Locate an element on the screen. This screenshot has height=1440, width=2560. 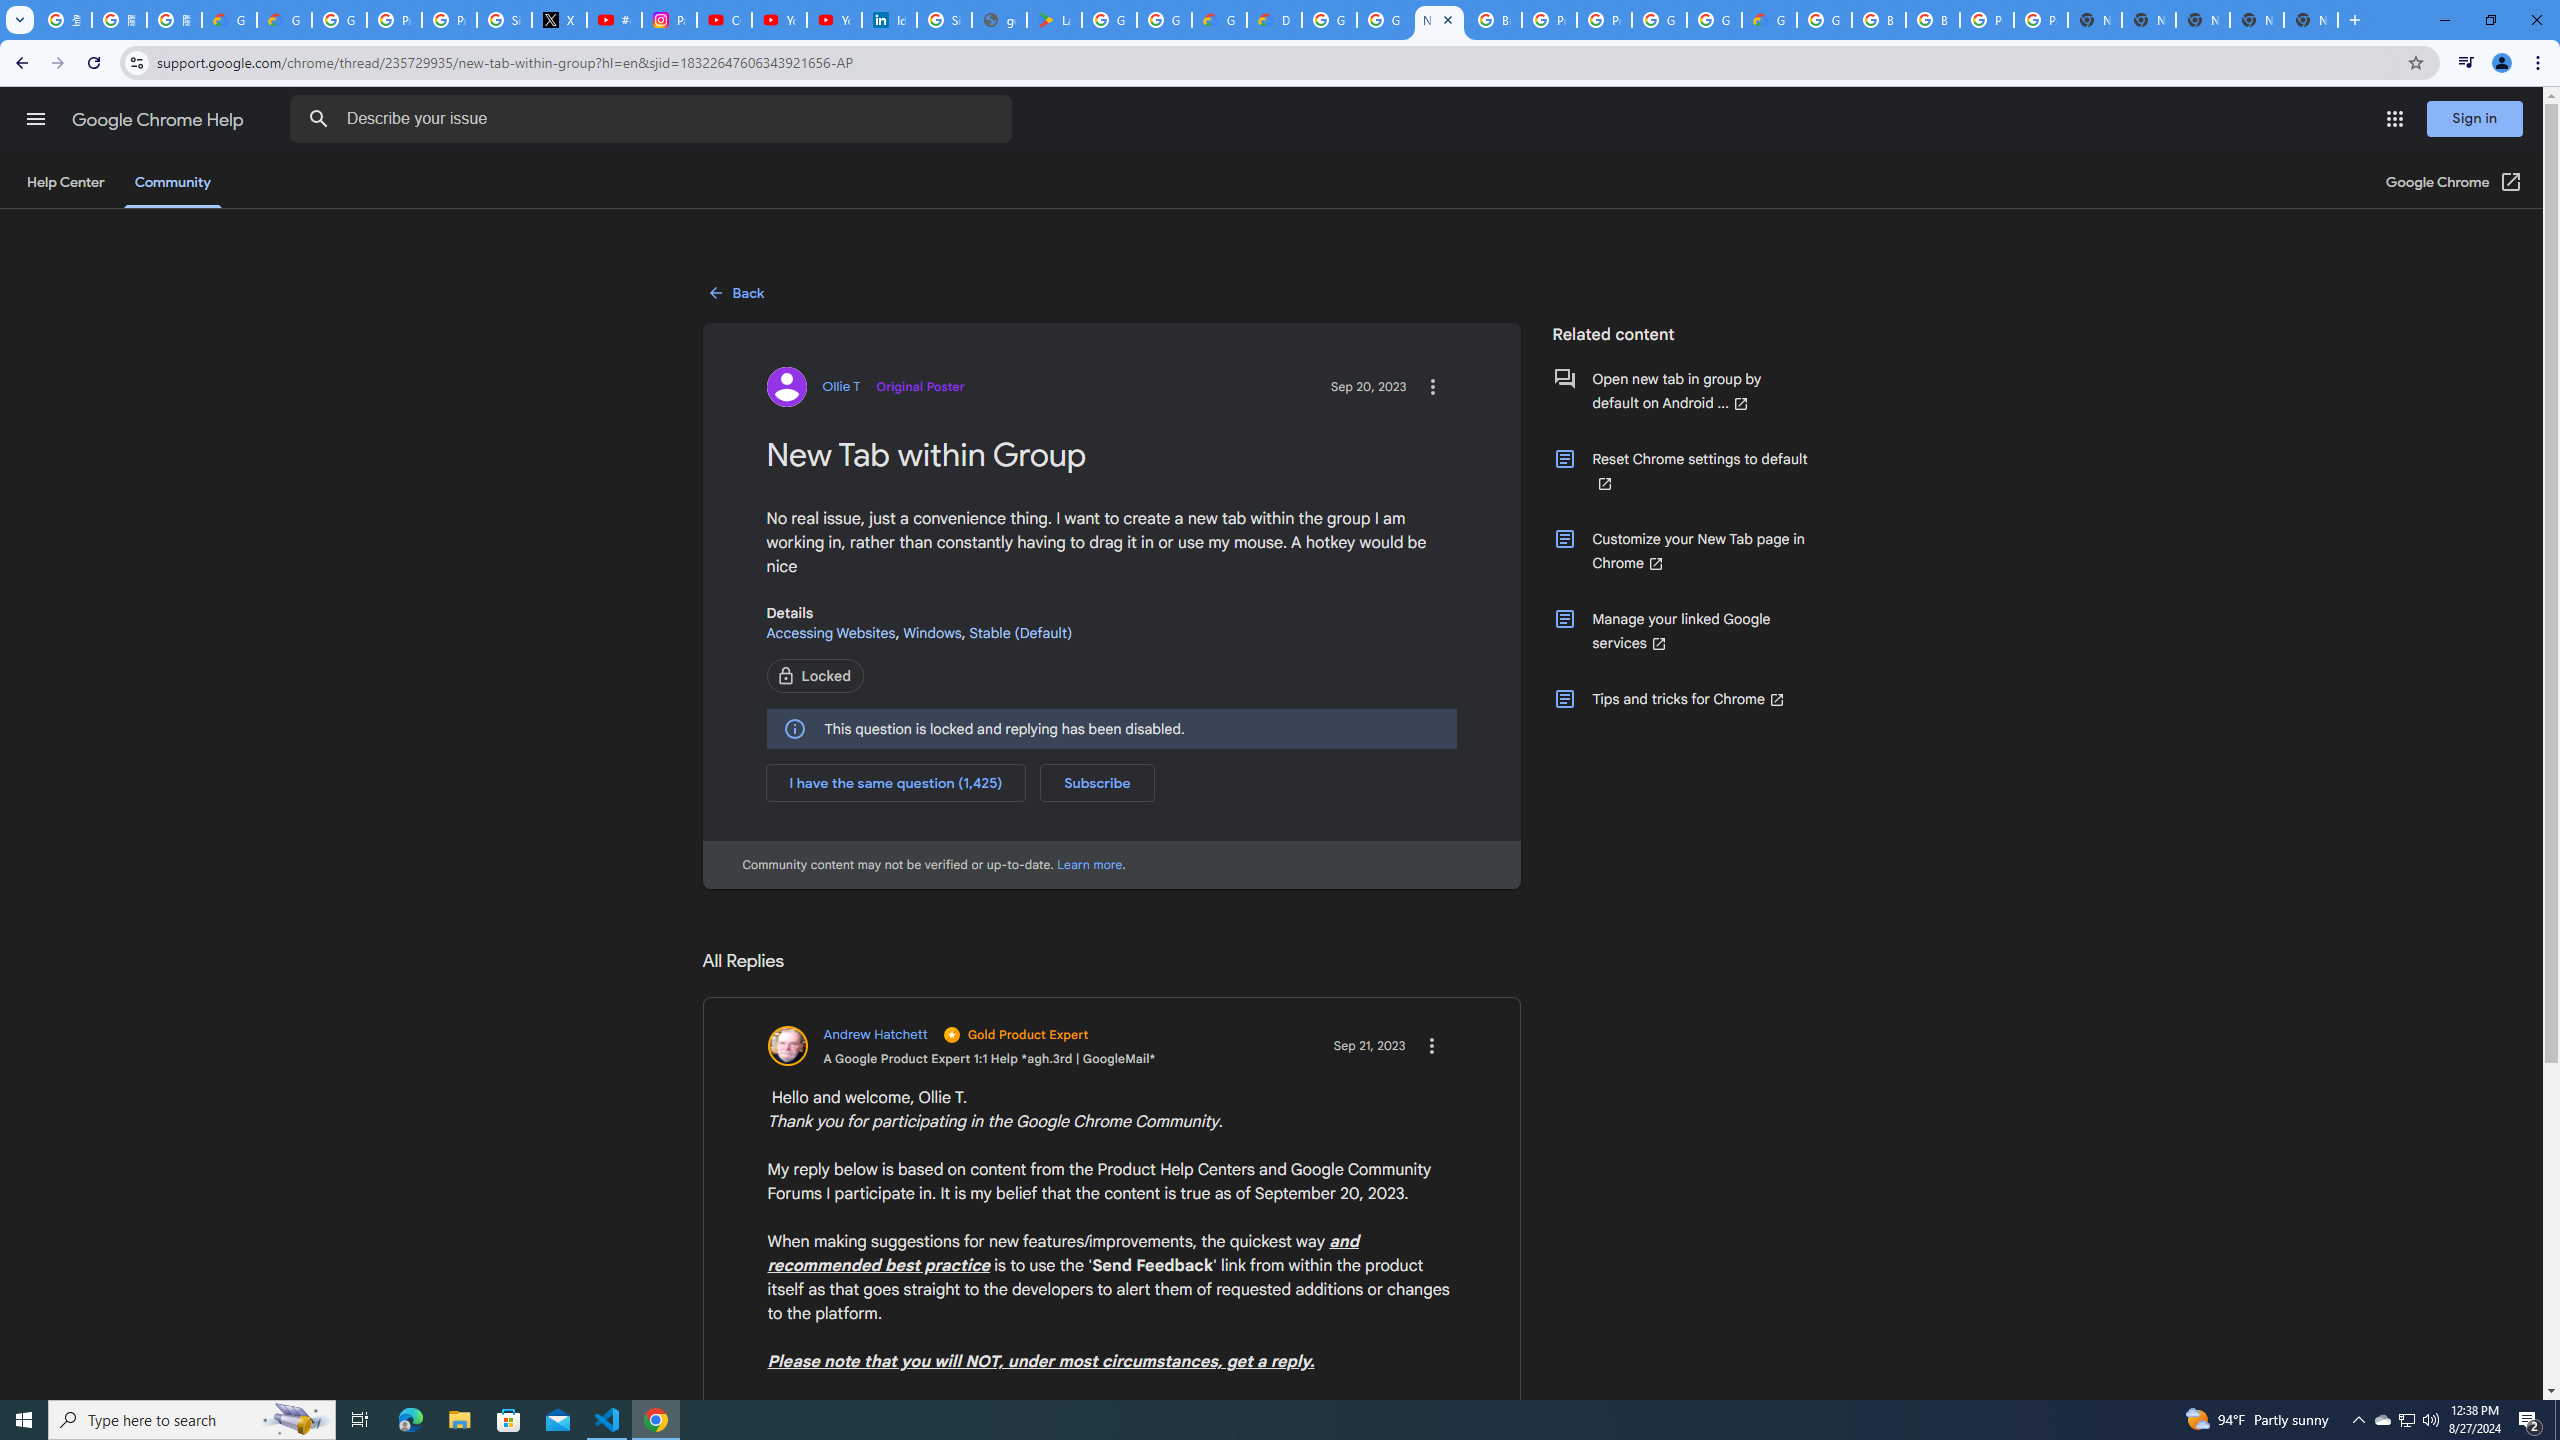
Help Center is located at coordinates (65, 182).